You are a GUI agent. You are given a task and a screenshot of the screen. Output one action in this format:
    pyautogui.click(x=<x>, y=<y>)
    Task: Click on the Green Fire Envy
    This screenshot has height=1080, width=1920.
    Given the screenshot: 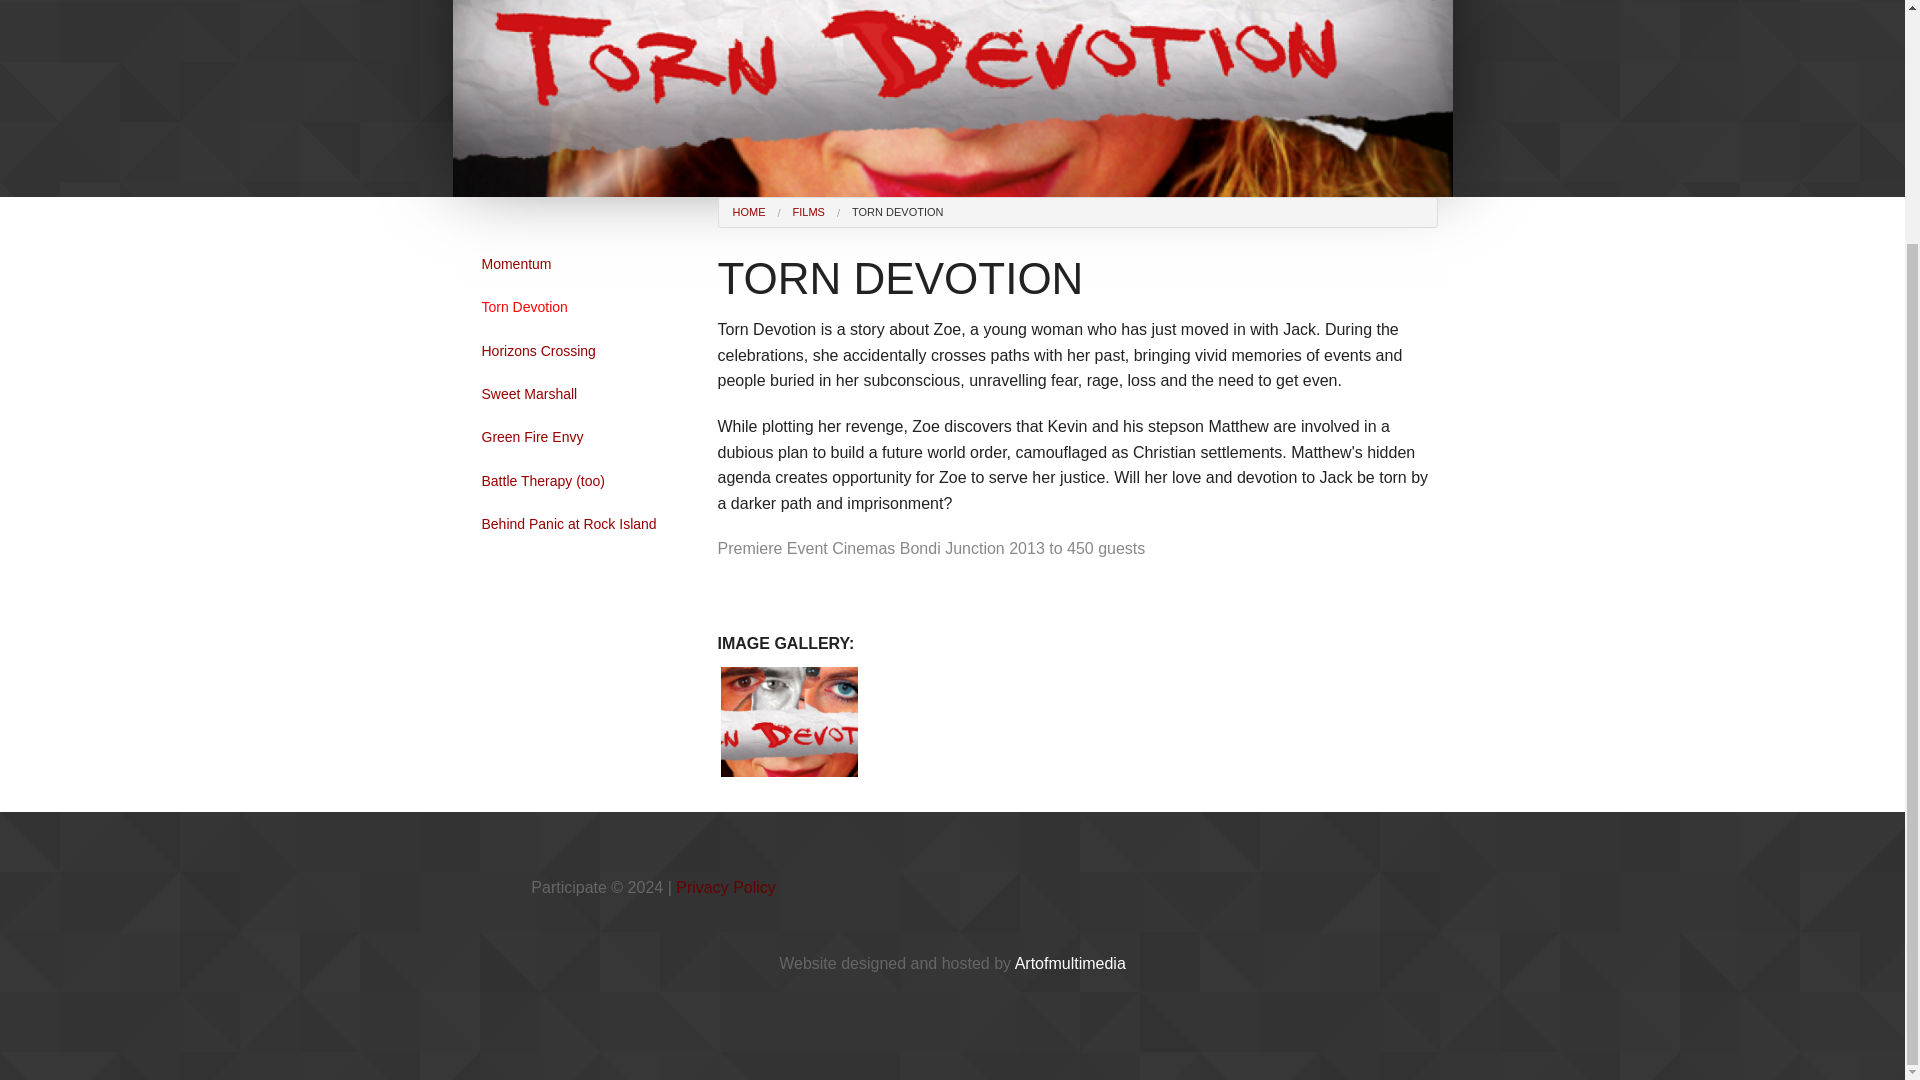 What is the action you would take?
    pyautogui.click(x=578, y=436)
    